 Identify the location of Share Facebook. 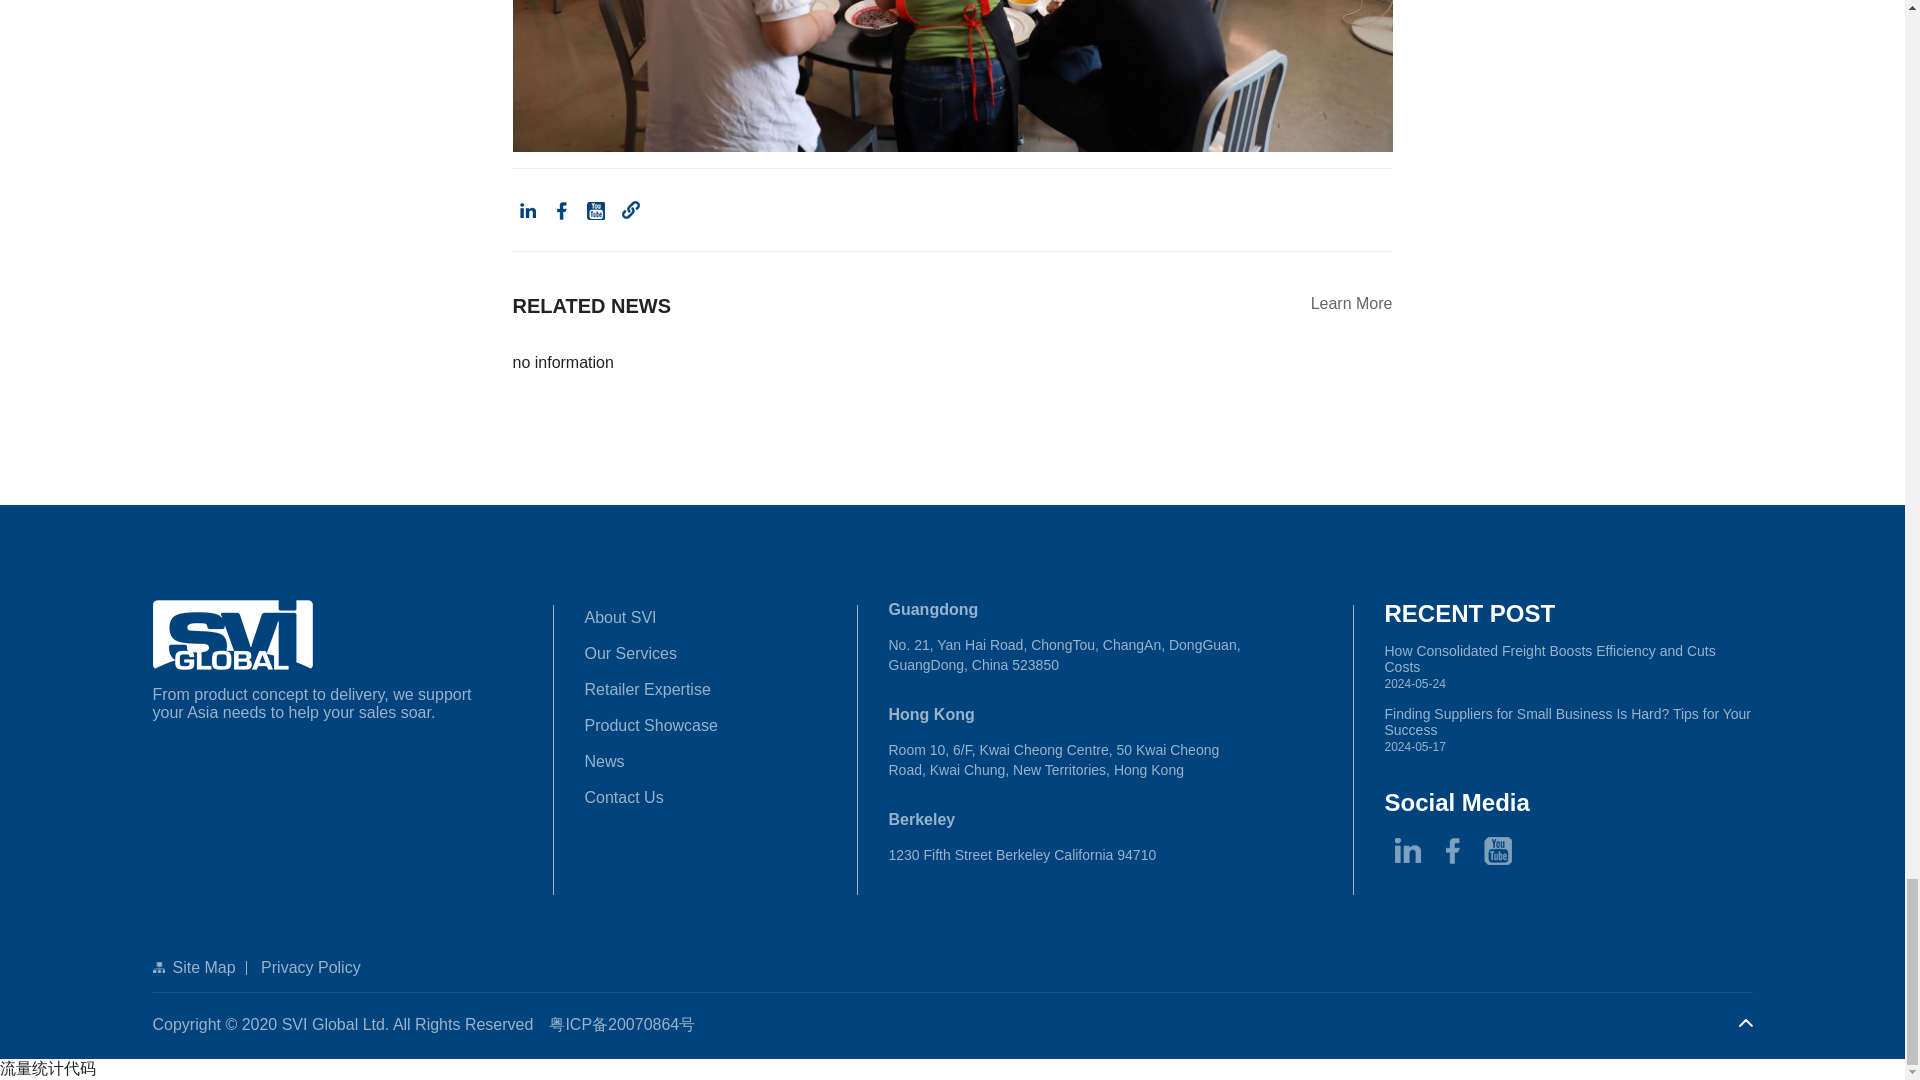
(562, 210).